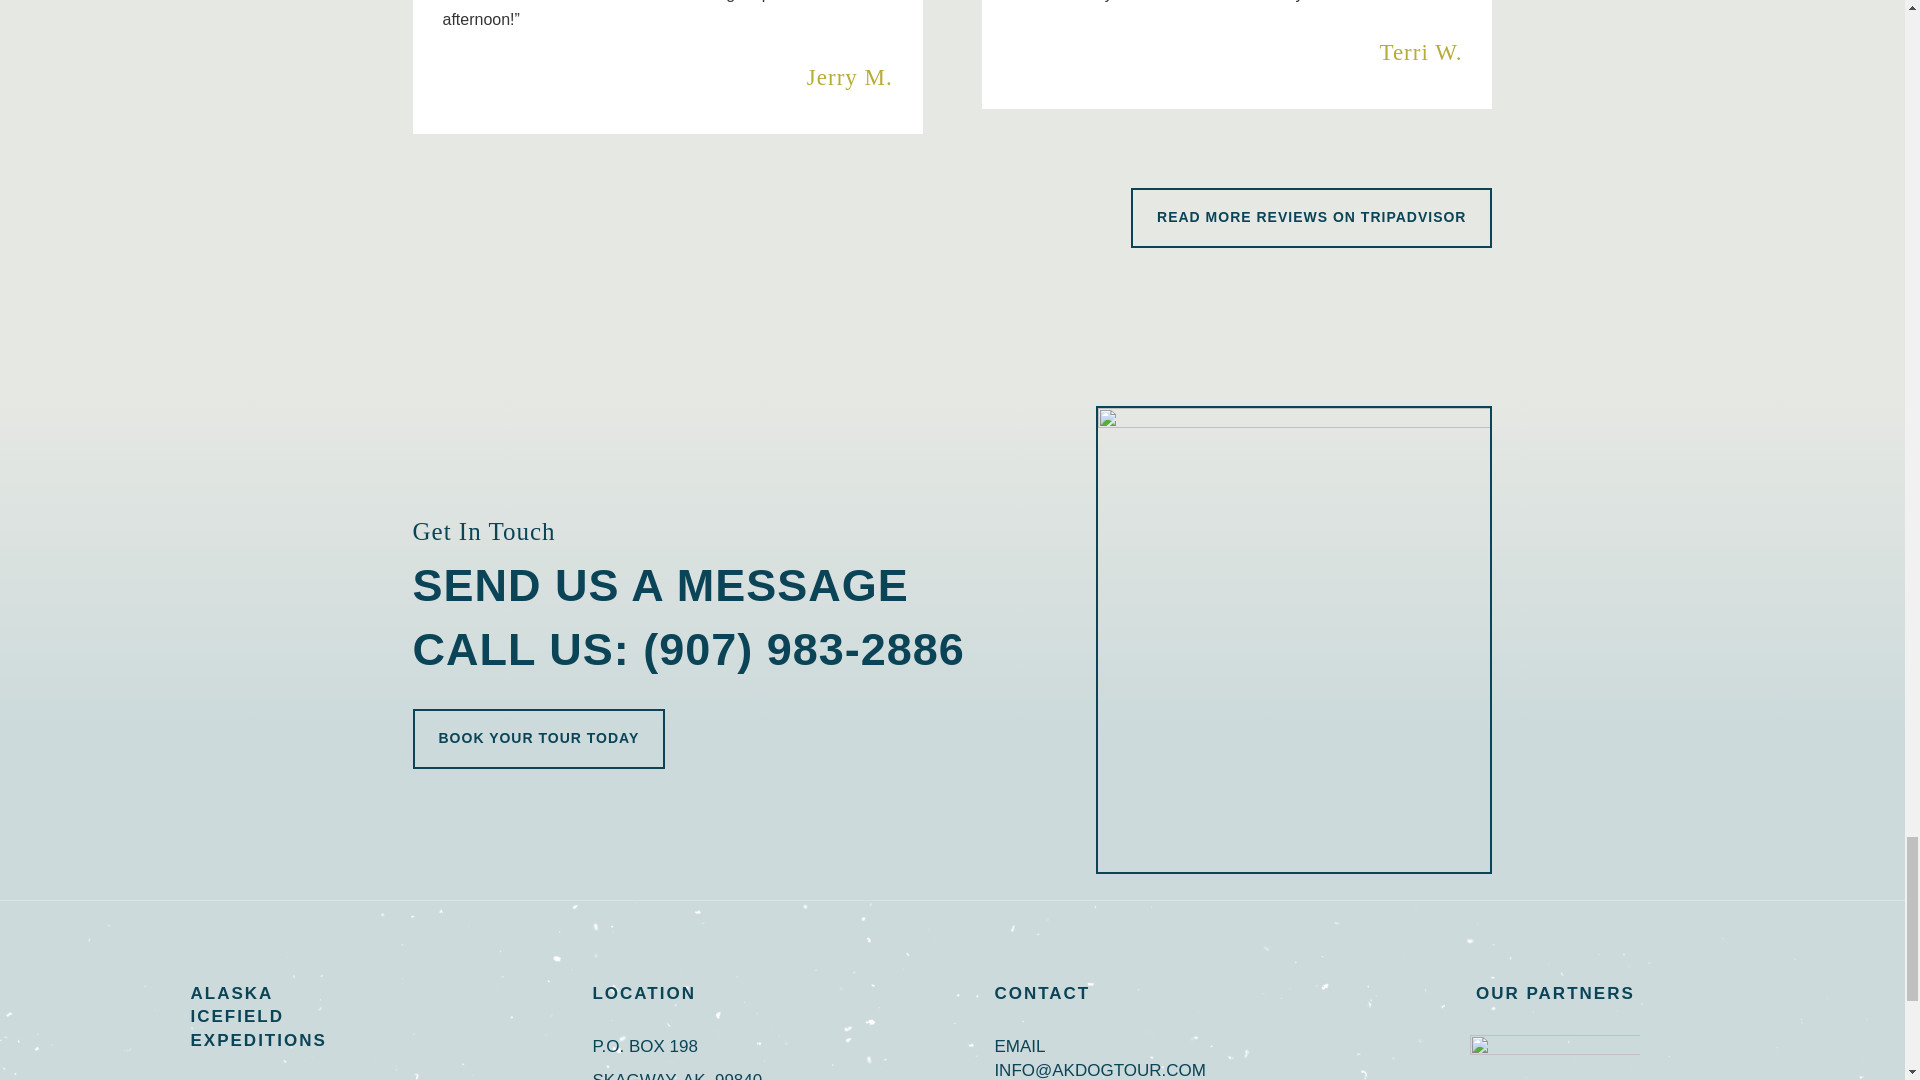 This screenshot has width=1920, height=1080. What do you see at coordinates (1294, 639) in the screenshot?
I see `AIE Website 8 copy` at bounding box center [1294, 639].